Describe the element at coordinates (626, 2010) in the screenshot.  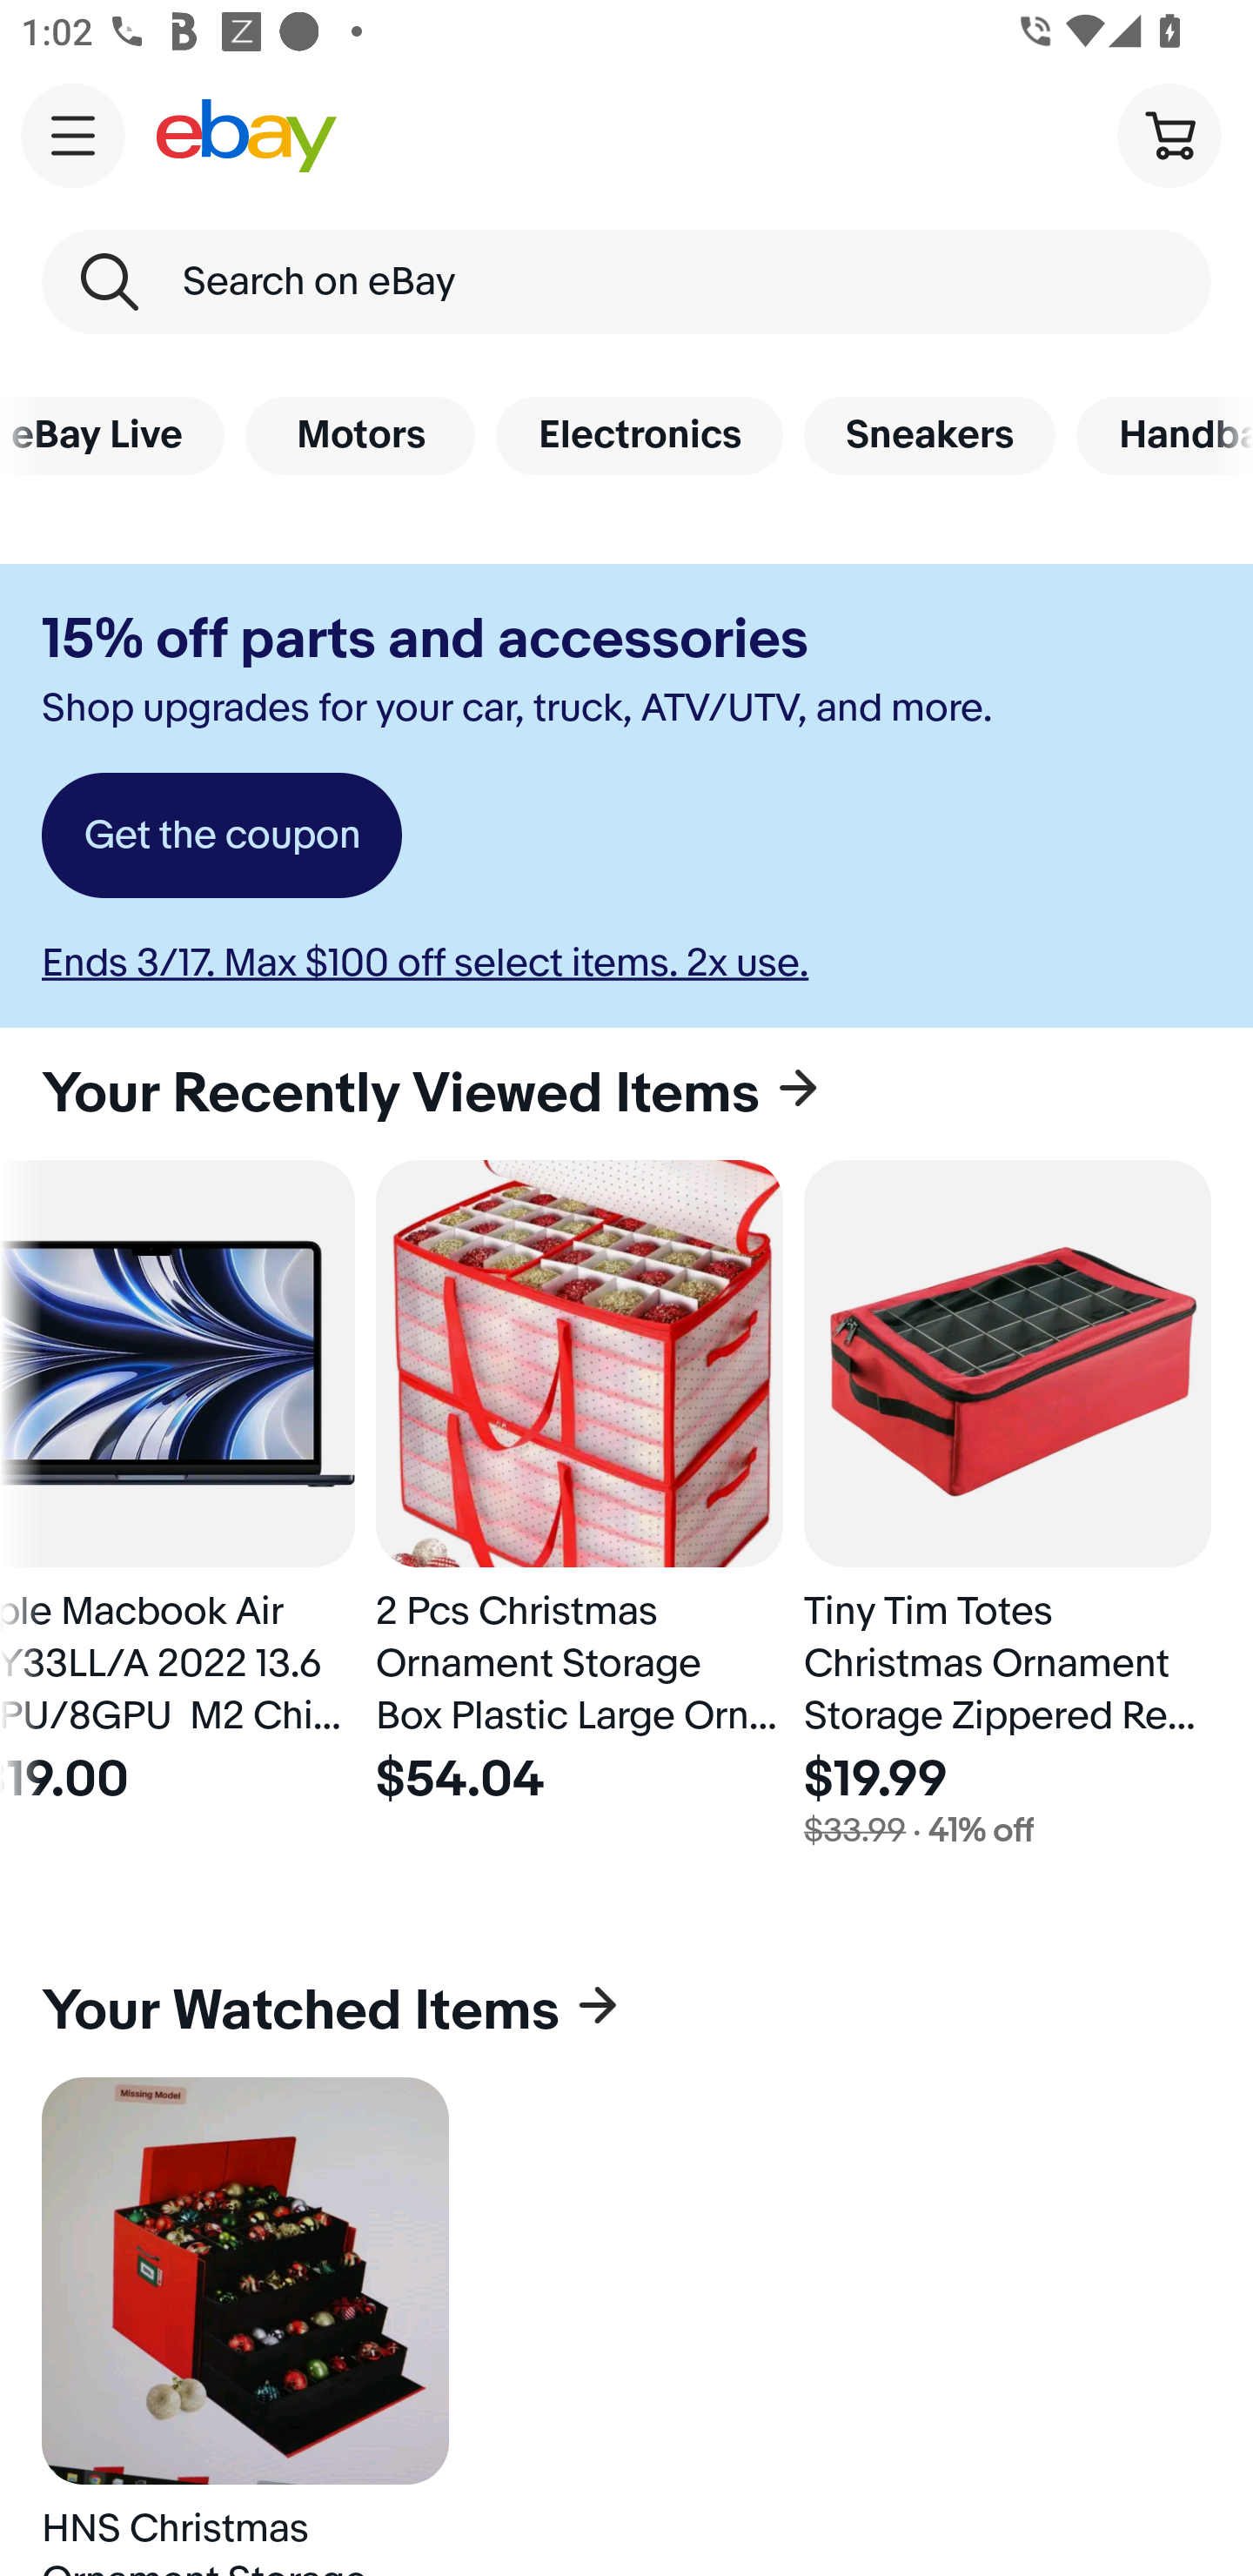
I see `Your Watched Items  ` at that location.